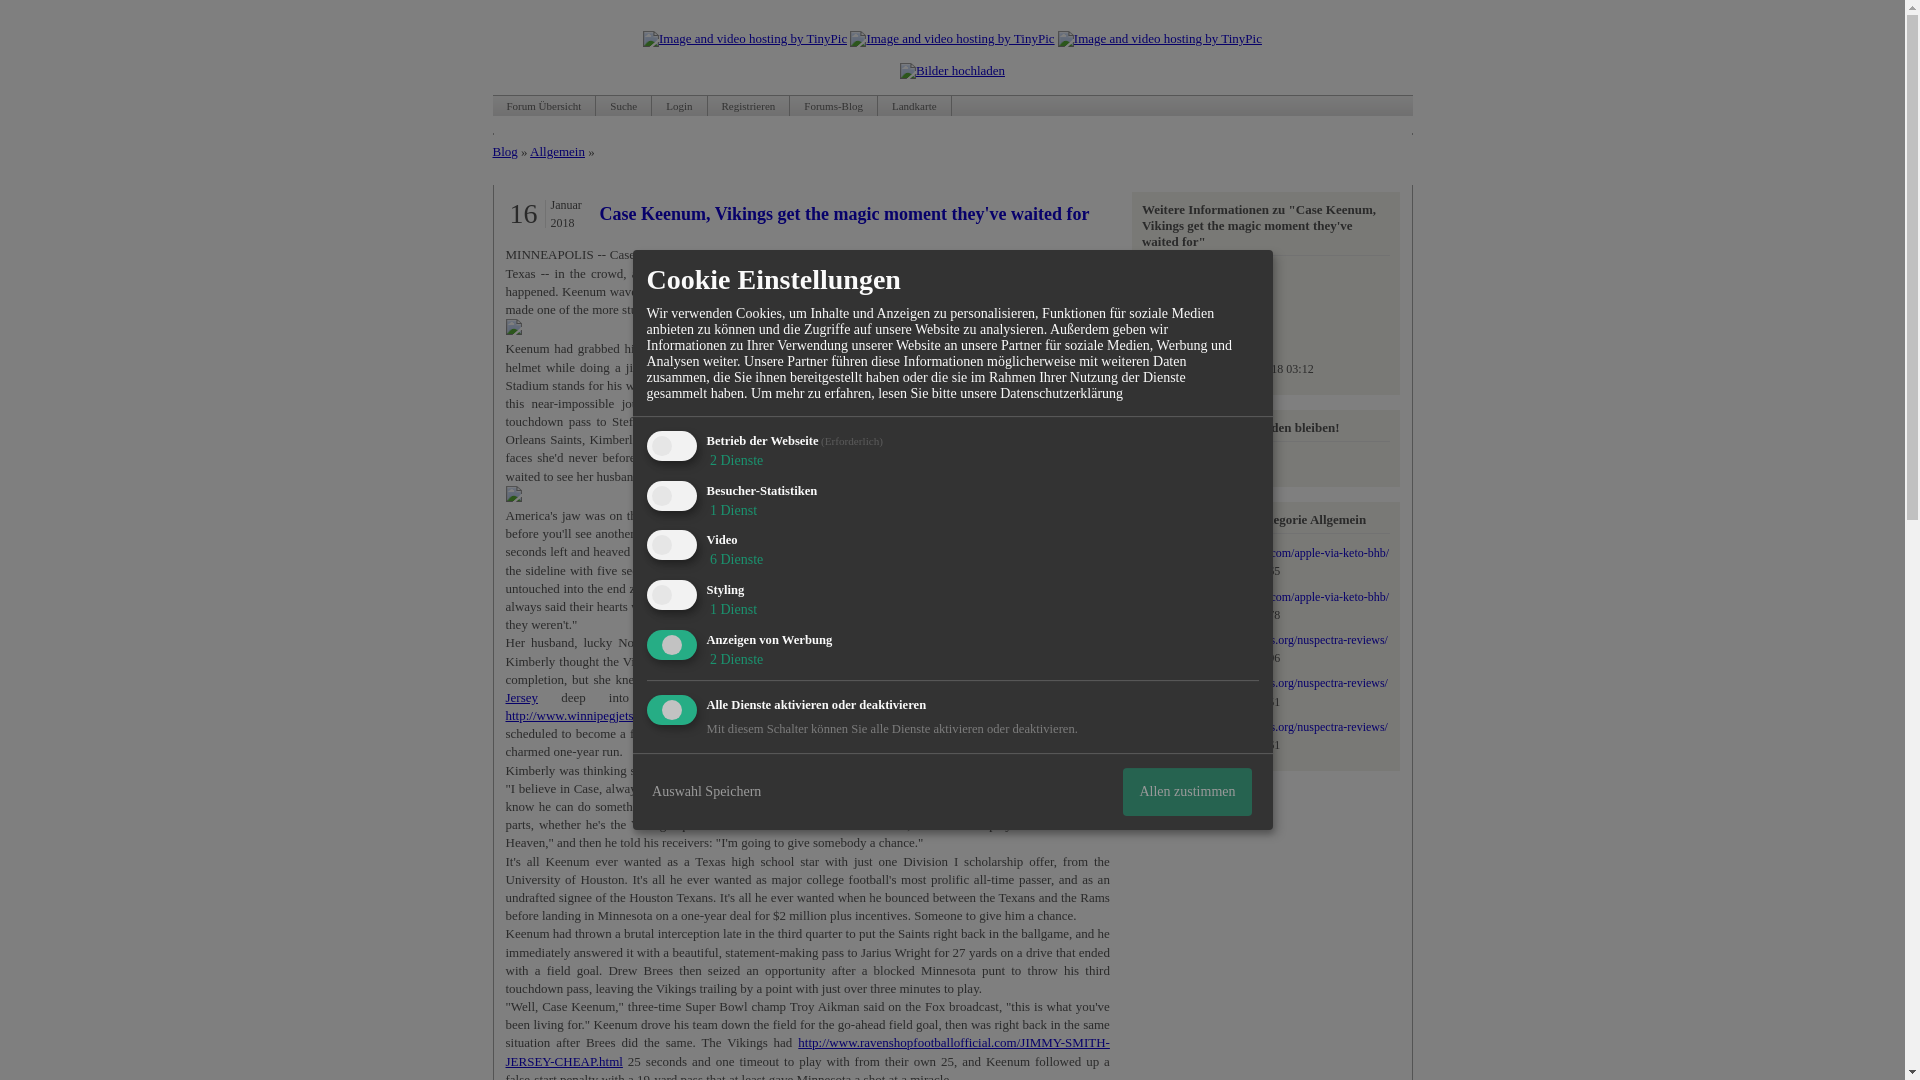 This screenshot has height=1080, width=1920. What do you see at coordinates (1189, 274) in the screenshot?
I see `lucky` at bounding box center [1189, 274].